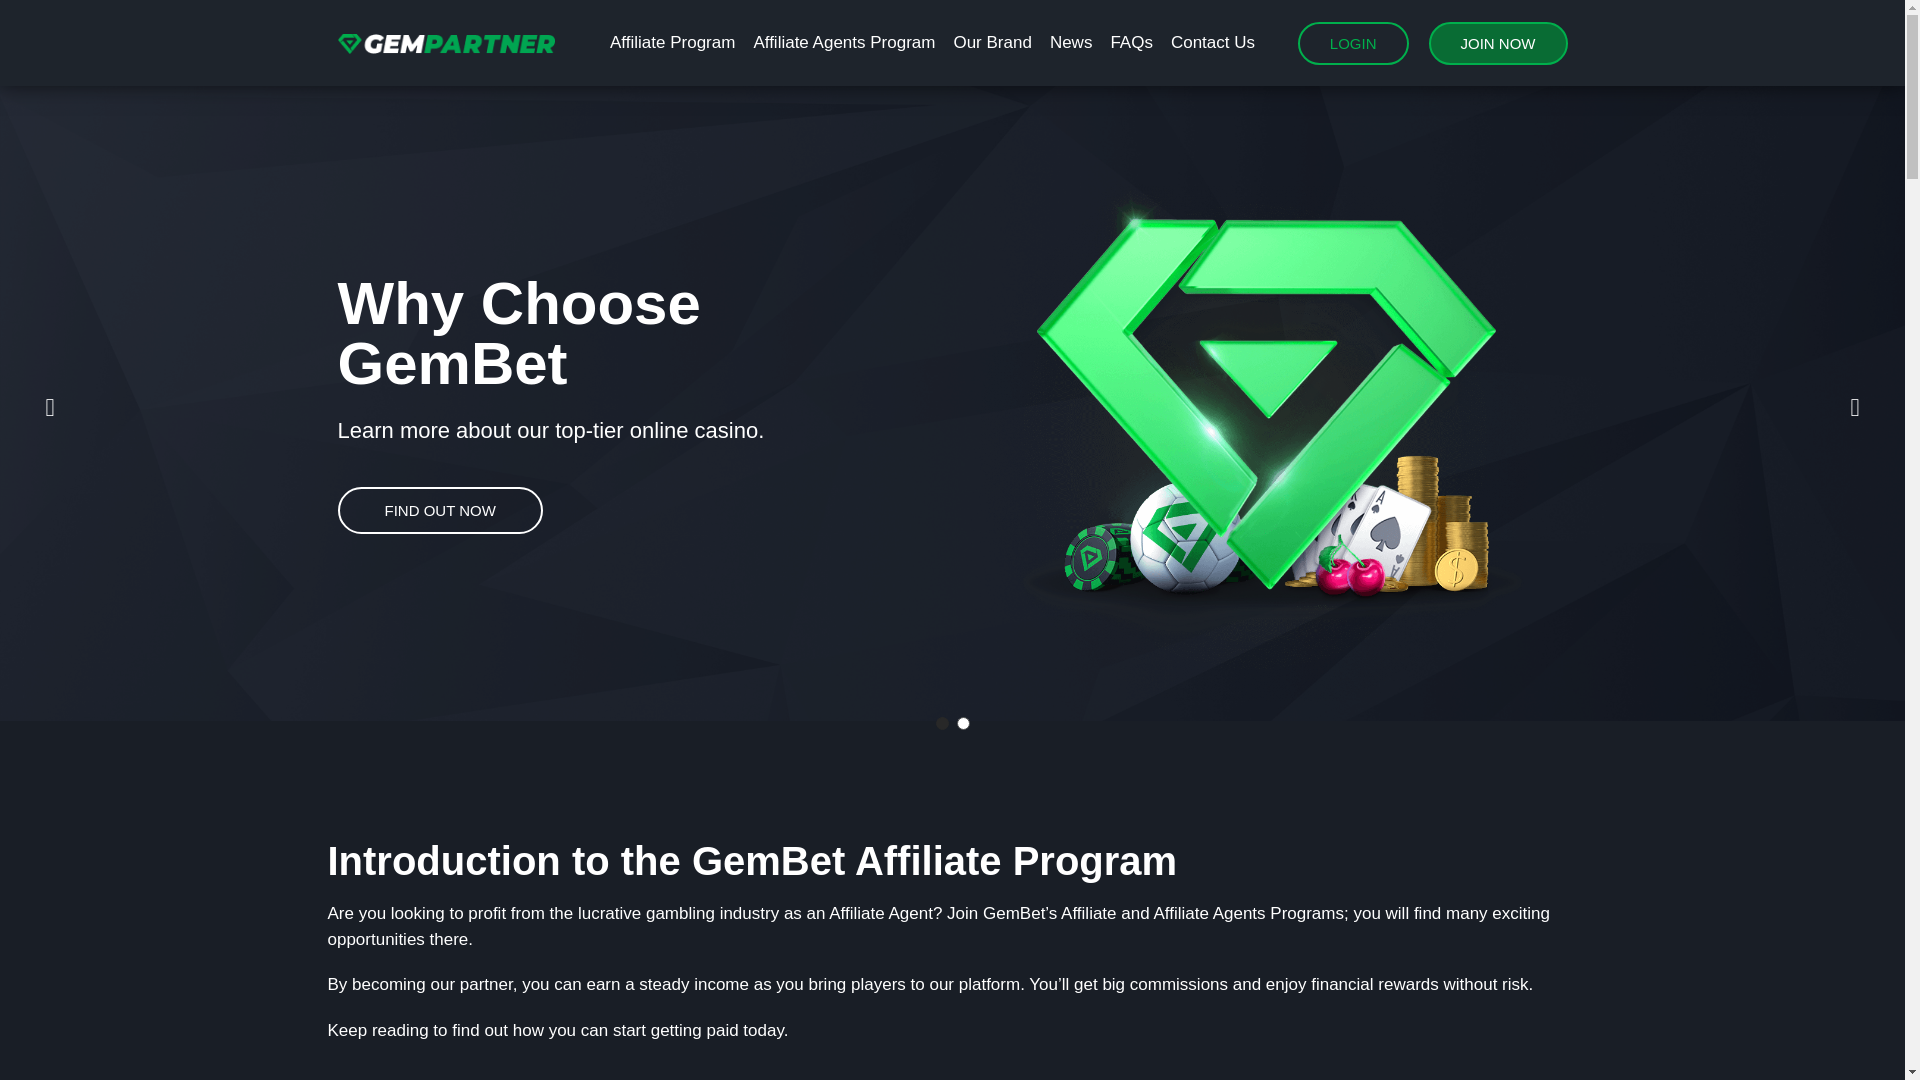 The image size is (1920, 1080). What do you see at coordinates (992, 42) in the screenshot?
I see `Our Brand` at bounding box center [992, 42].